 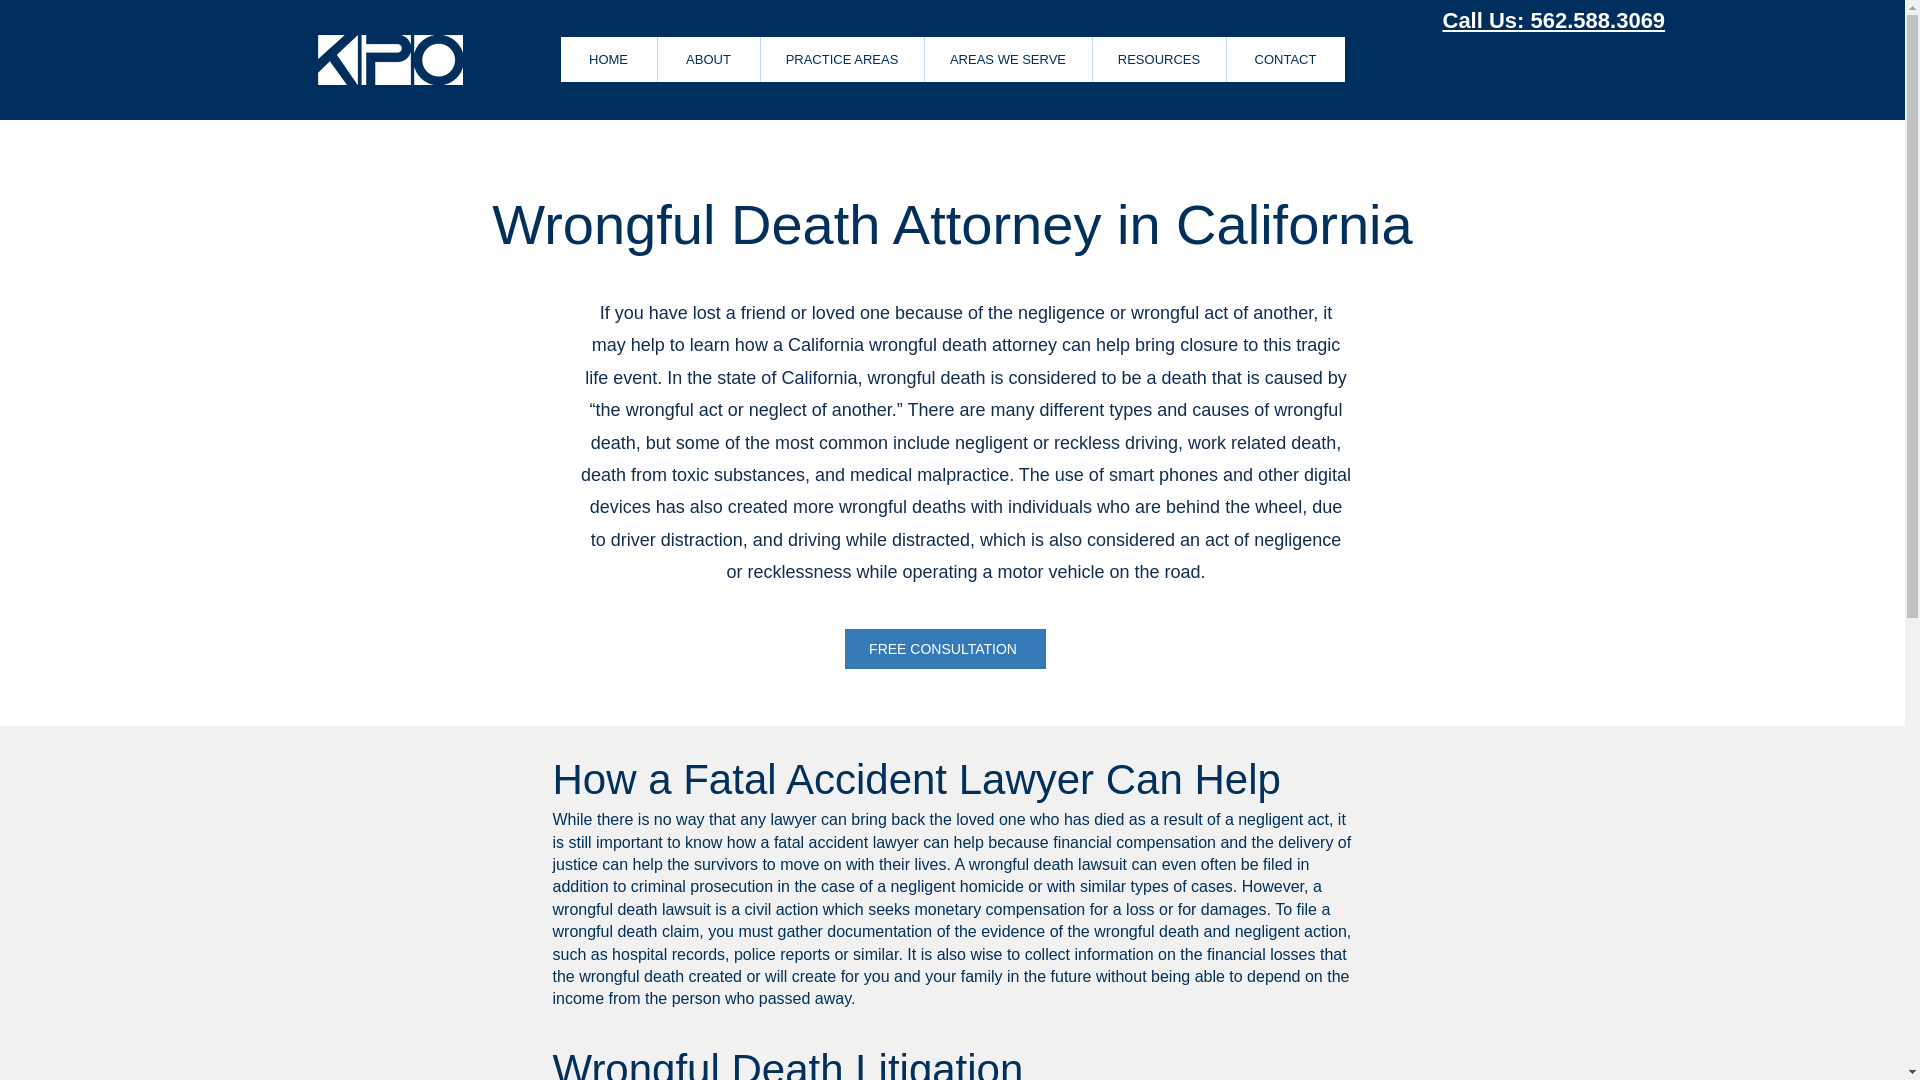 I want to click on kpologotranparent.png, so click(x=390, y=60).